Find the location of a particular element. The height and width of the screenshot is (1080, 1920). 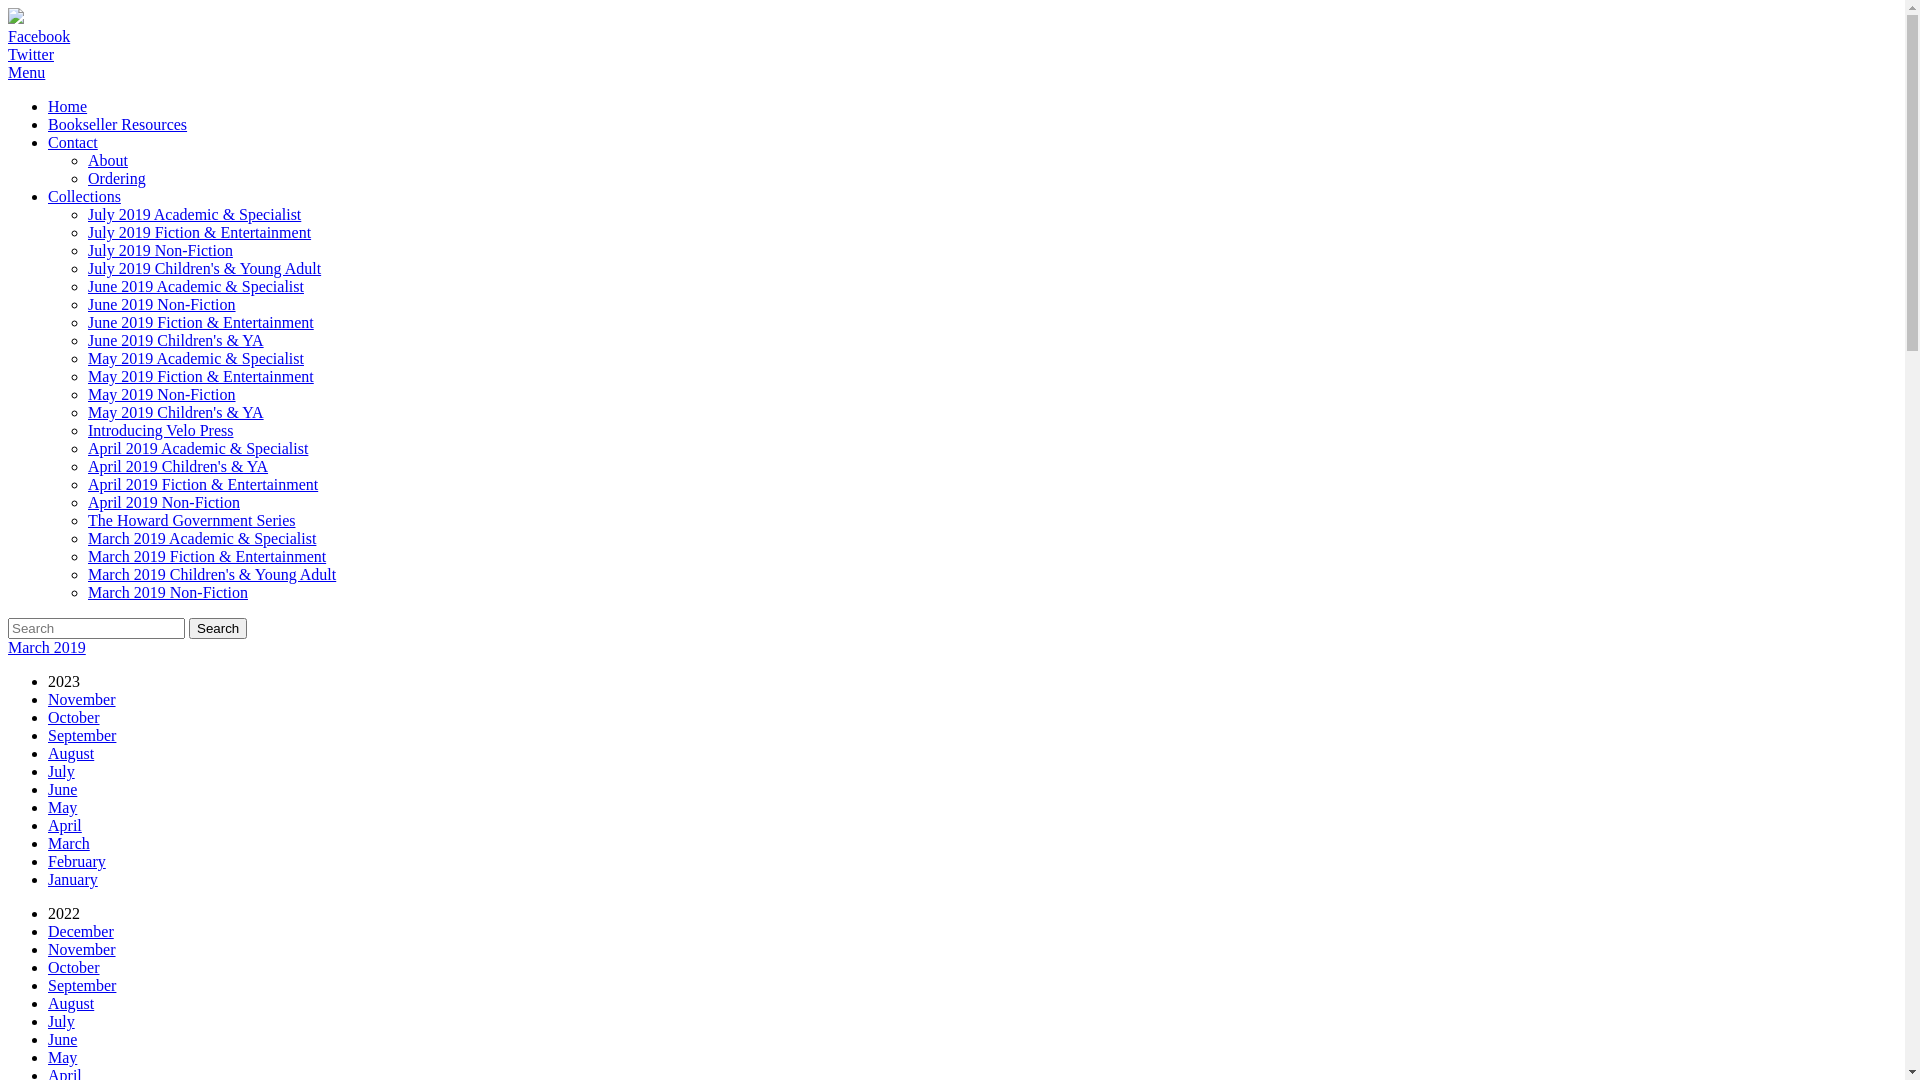

March 2019 Academic & Specialist is located at coordinates (202, 538).